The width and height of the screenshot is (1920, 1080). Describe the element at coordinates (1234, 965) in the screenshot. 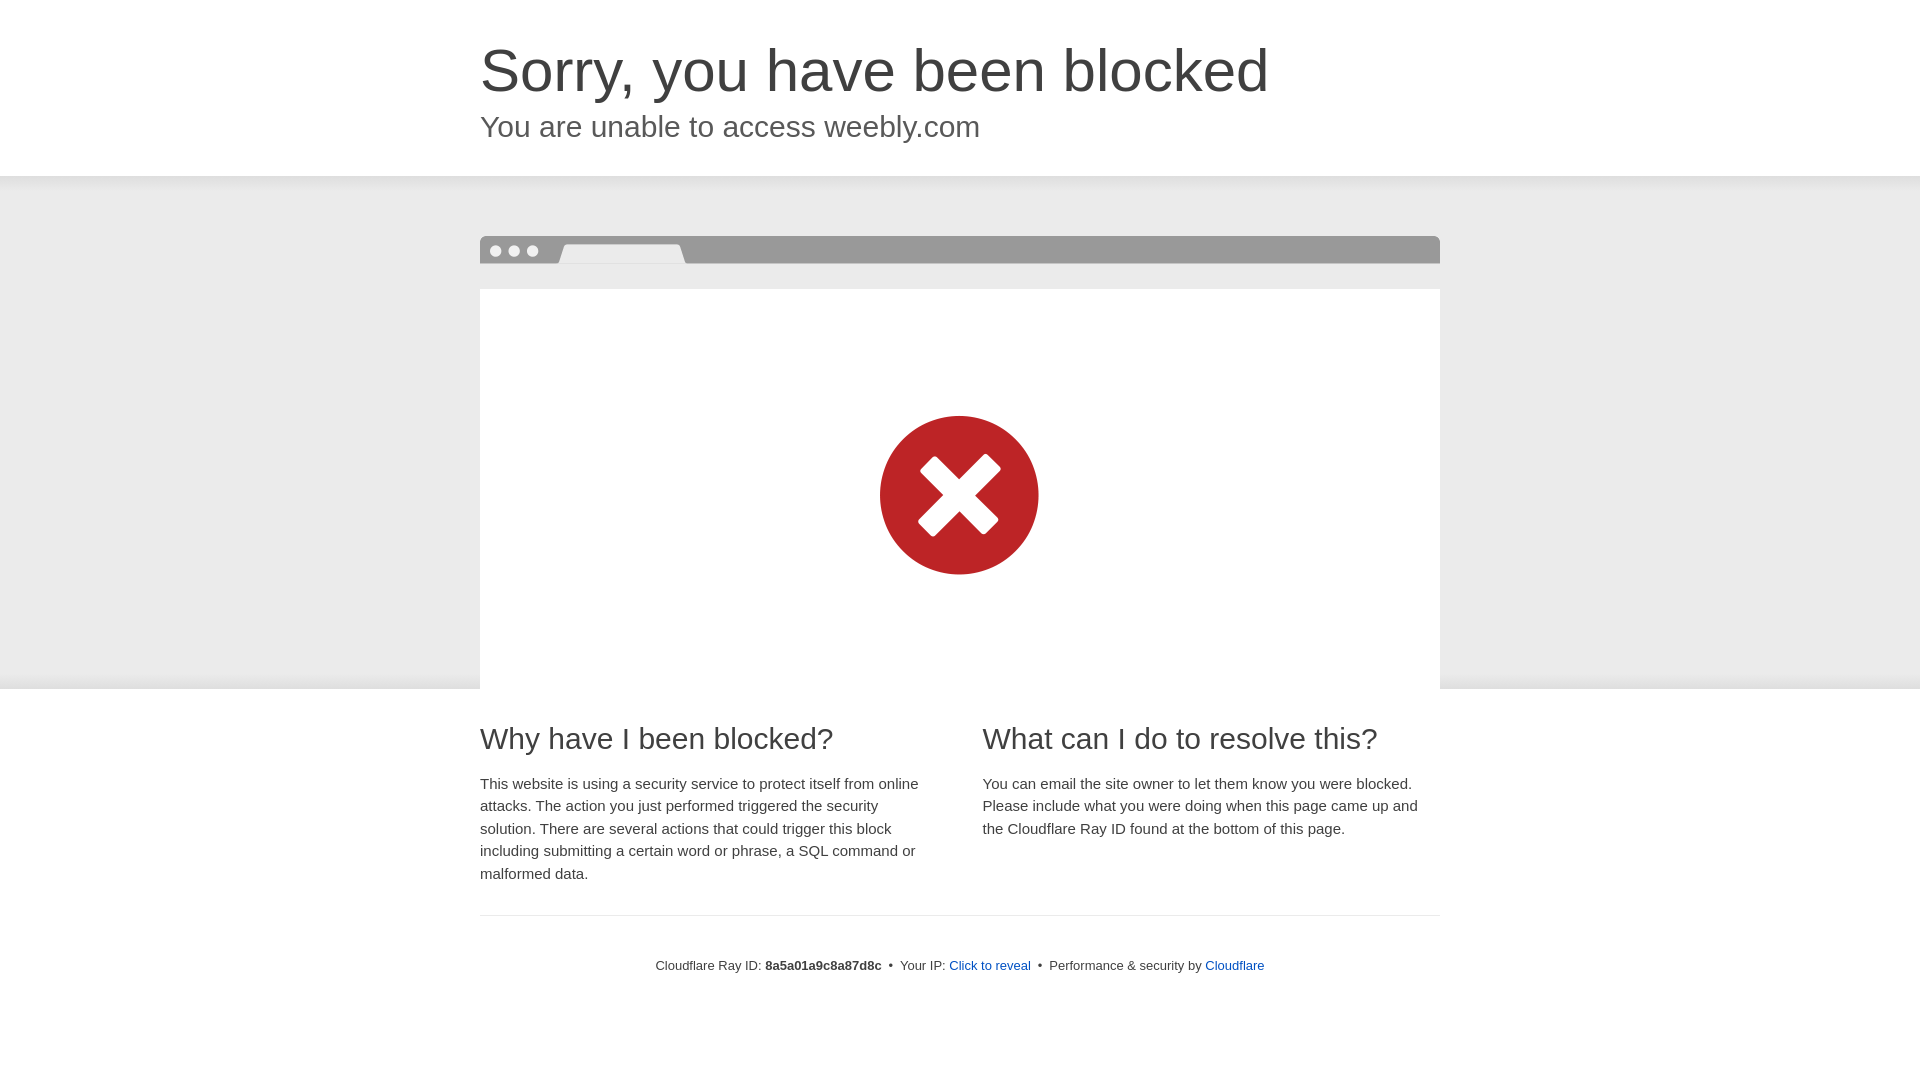

I see `Cloudflare` at that location.